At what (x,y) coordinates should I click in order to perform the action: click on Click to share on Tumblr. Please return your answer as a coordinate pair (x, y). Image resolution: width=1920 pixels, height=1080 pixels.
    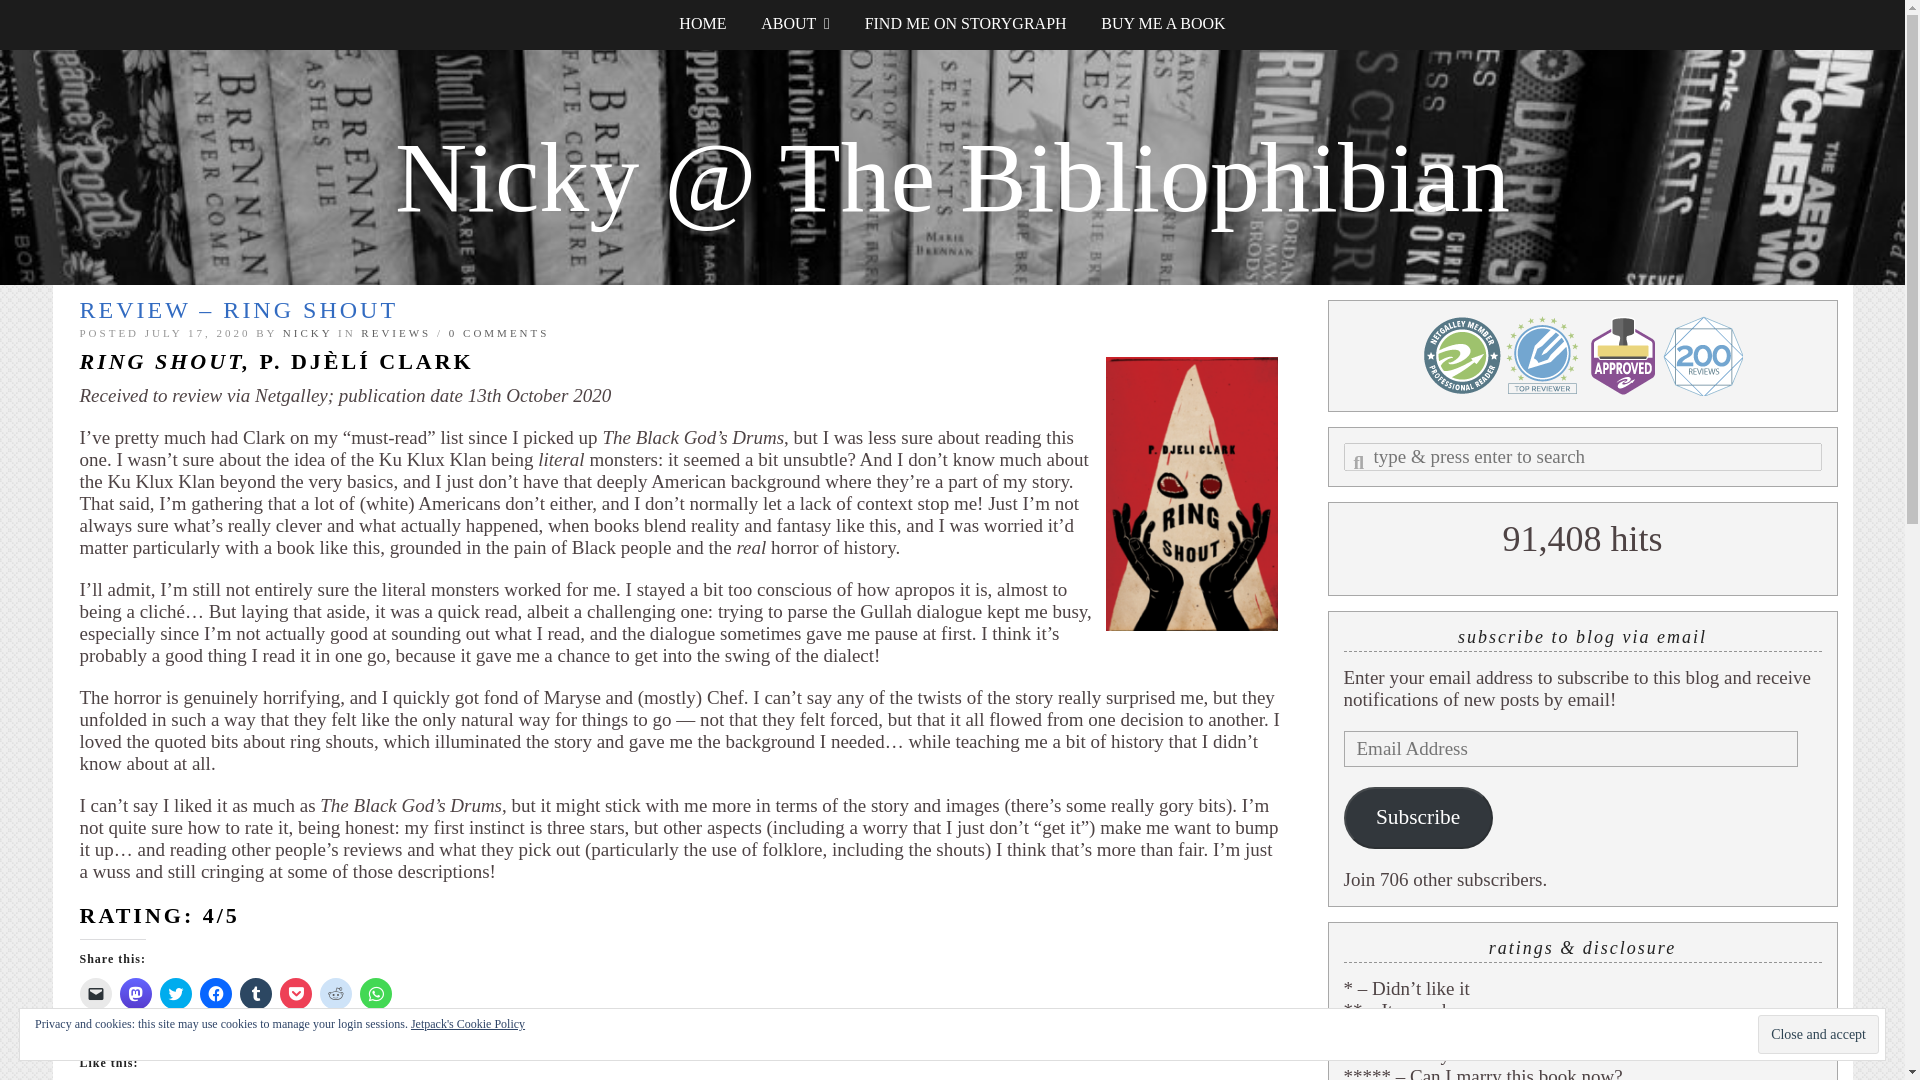
    Looking at the image, I should click on (256, 994).